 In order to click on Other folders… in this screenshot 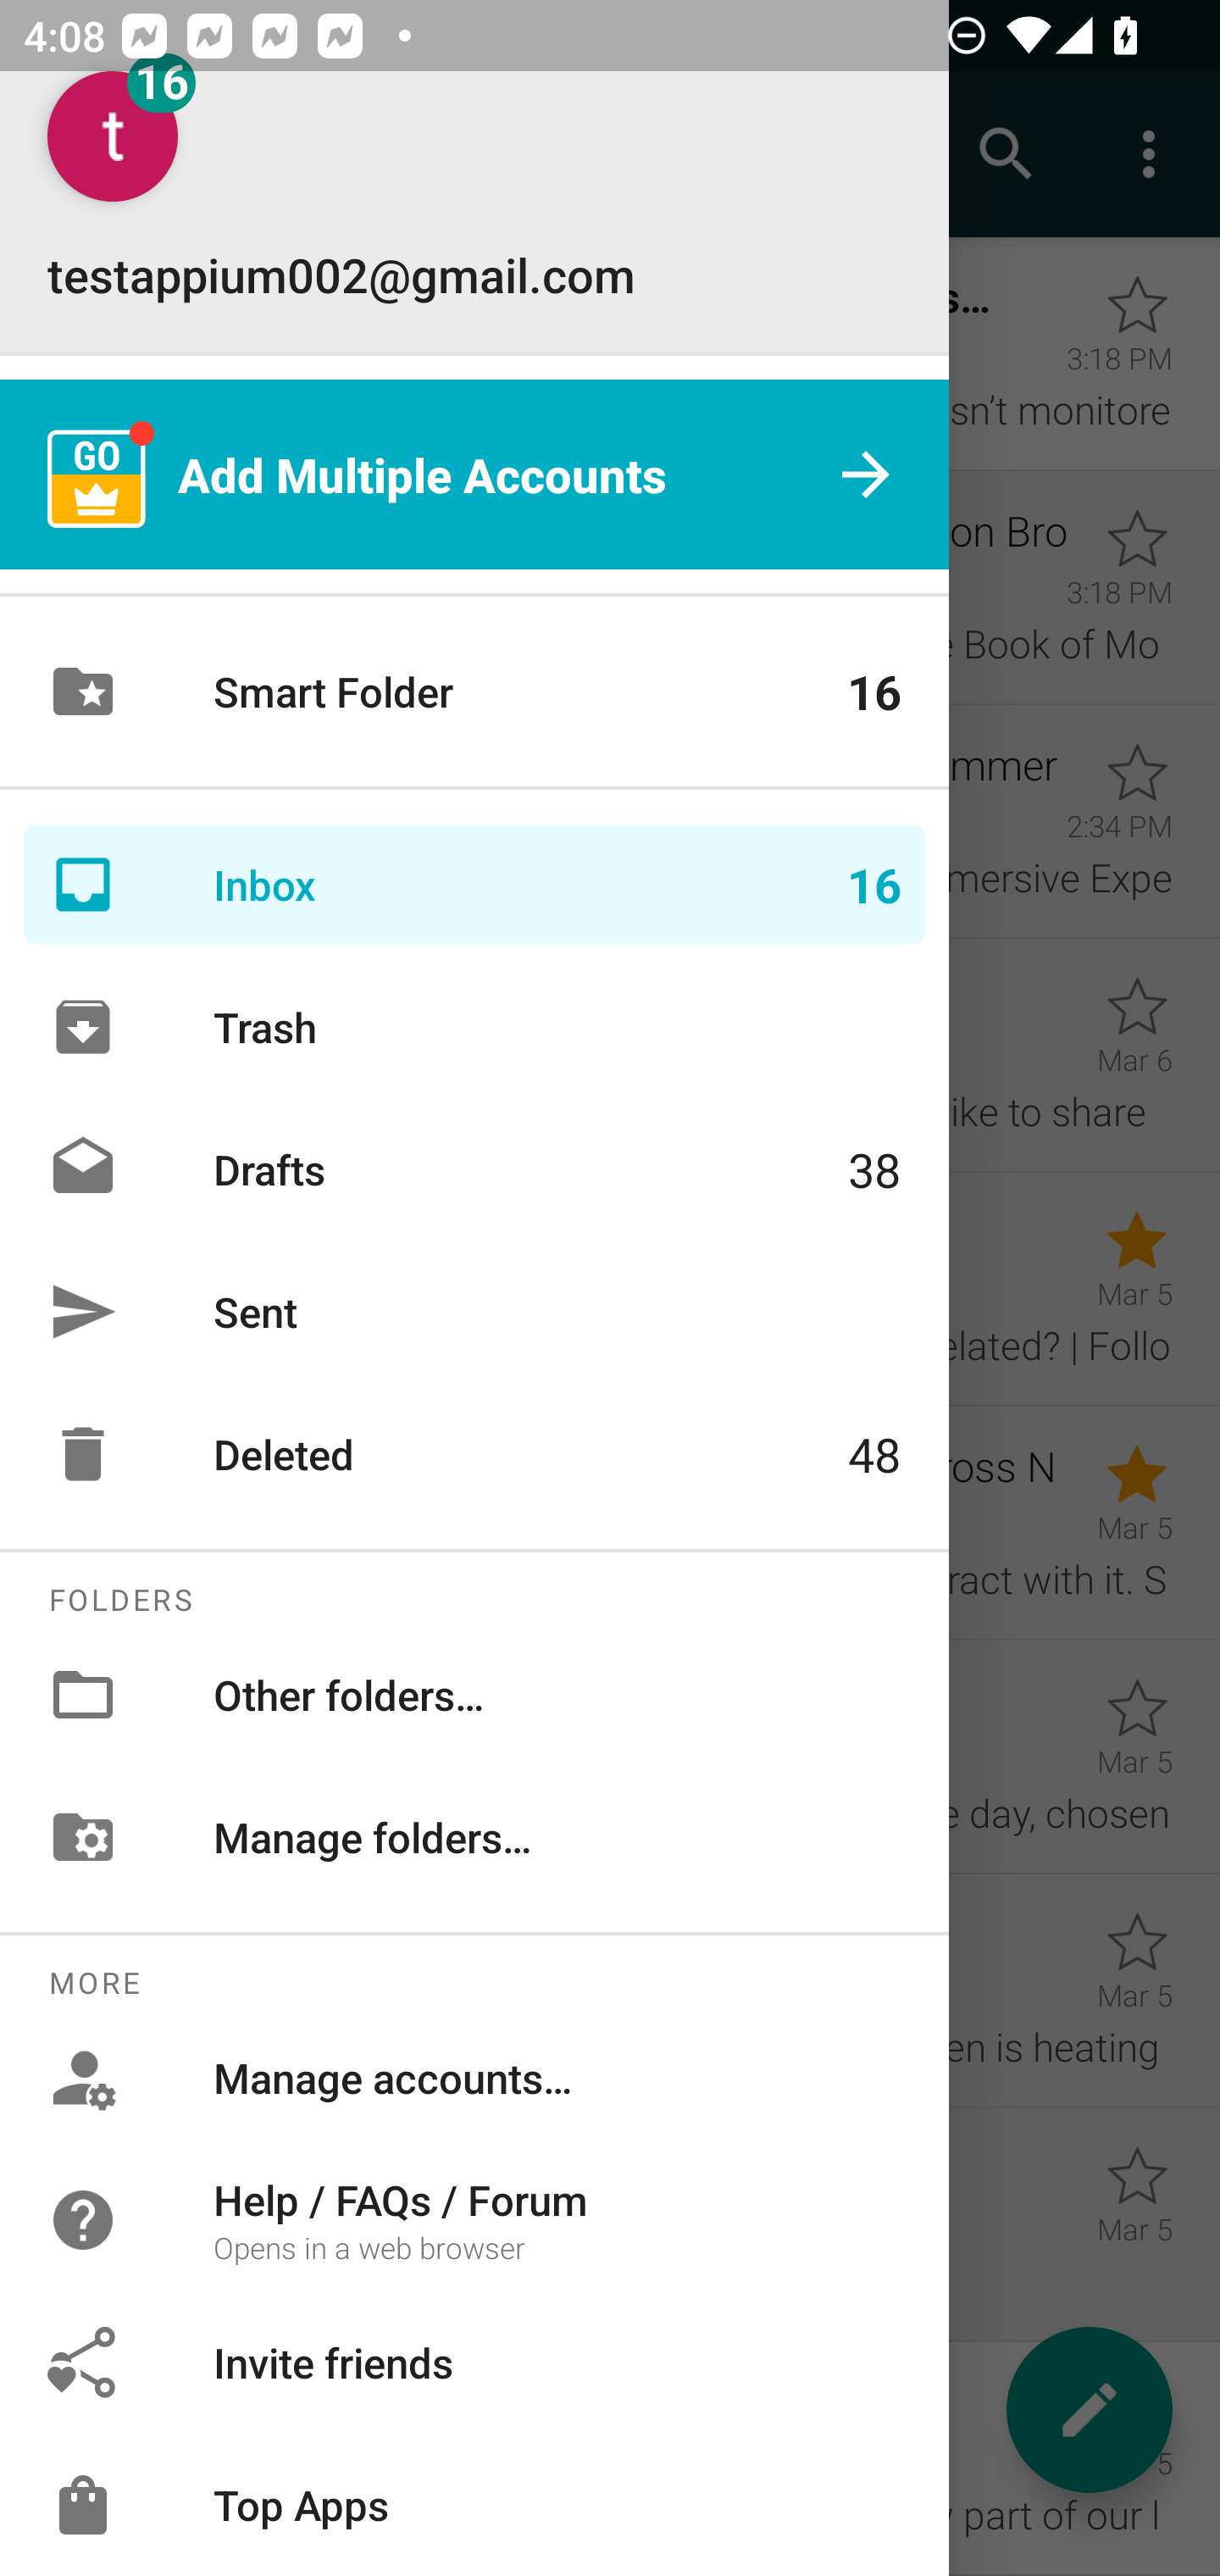, I will do `click(474, 1695)`.